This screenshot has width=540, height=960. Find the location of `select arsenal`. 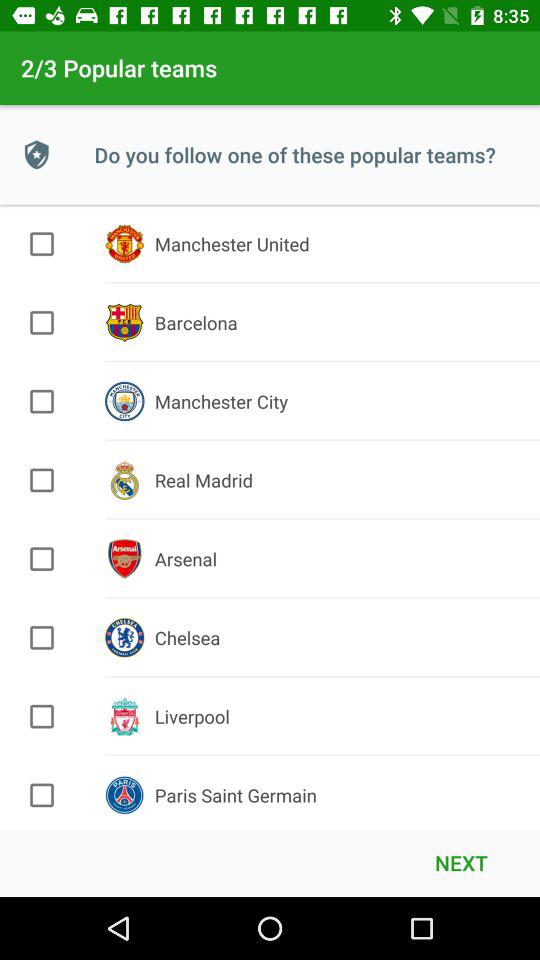

select arsenal is located at coordinates (42, 559).